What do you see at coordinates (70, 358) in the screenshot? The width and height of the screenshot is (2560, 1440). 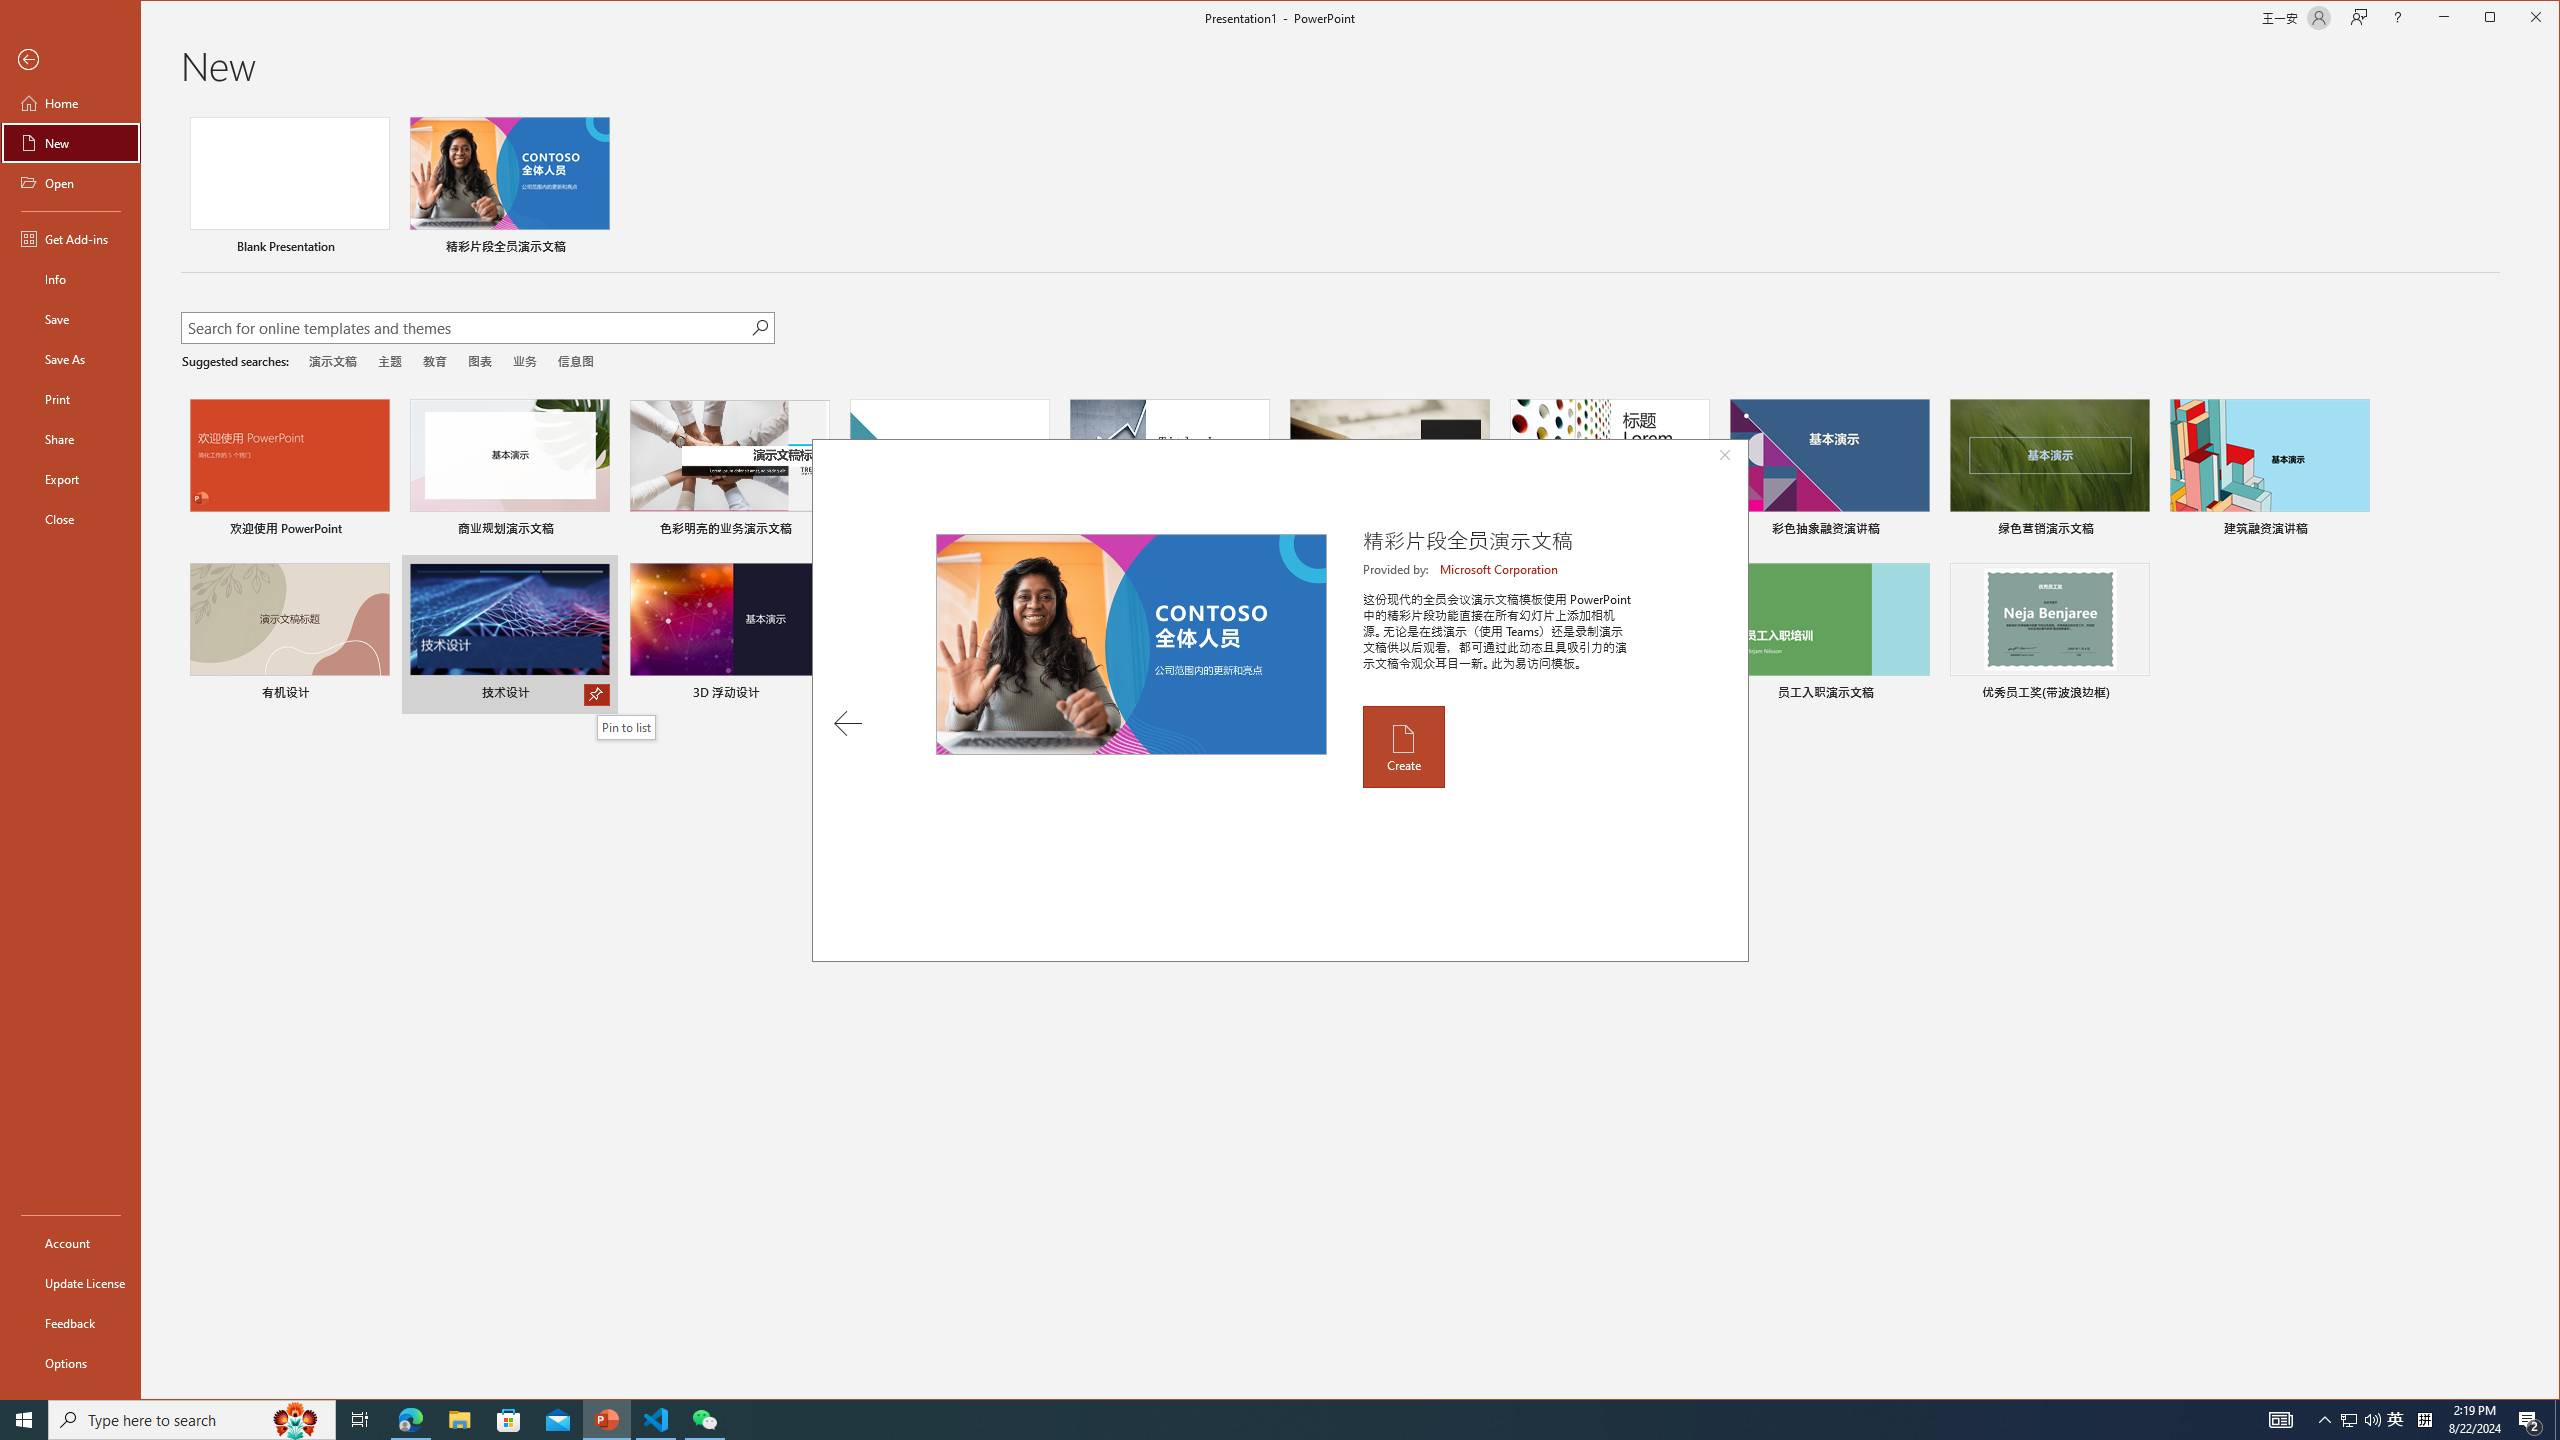 I see `Save As` at bounding box center [70, 358].